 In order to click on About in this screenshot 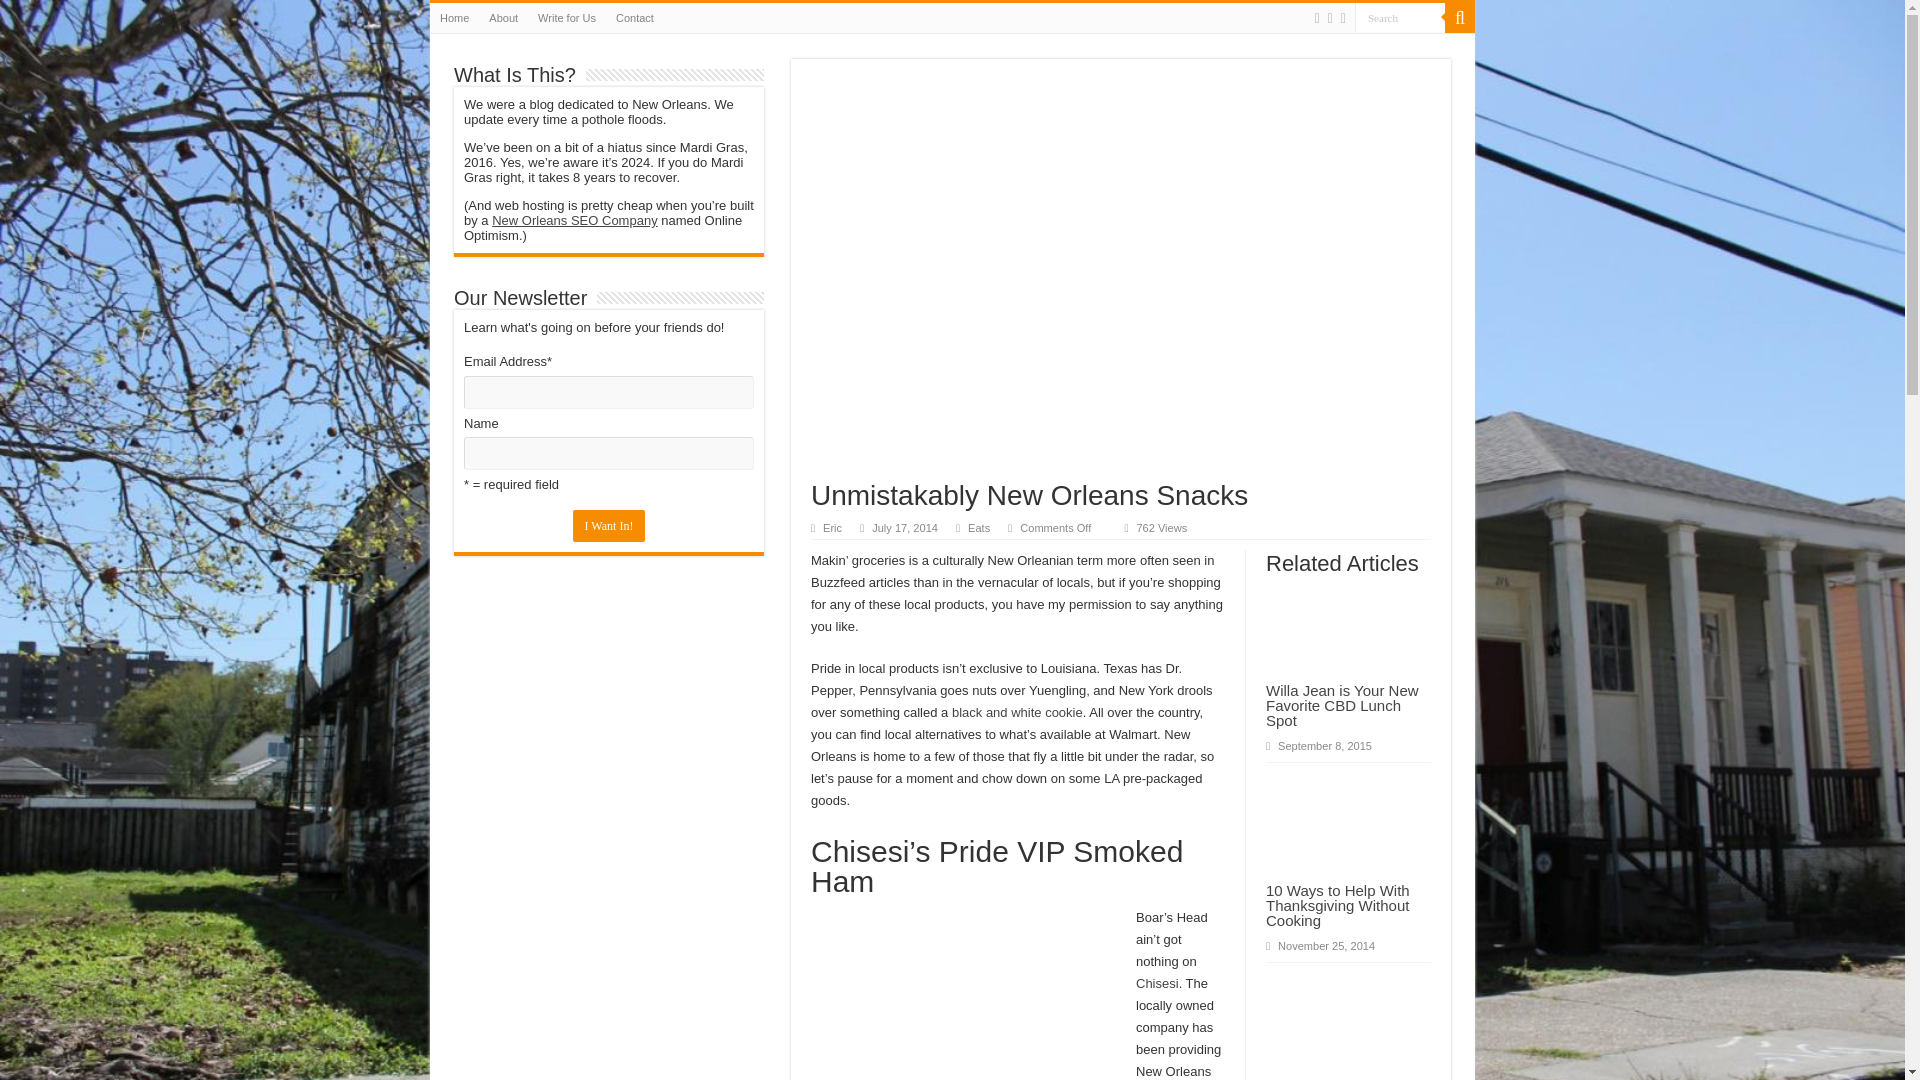, I will do `click(503, 18)`.